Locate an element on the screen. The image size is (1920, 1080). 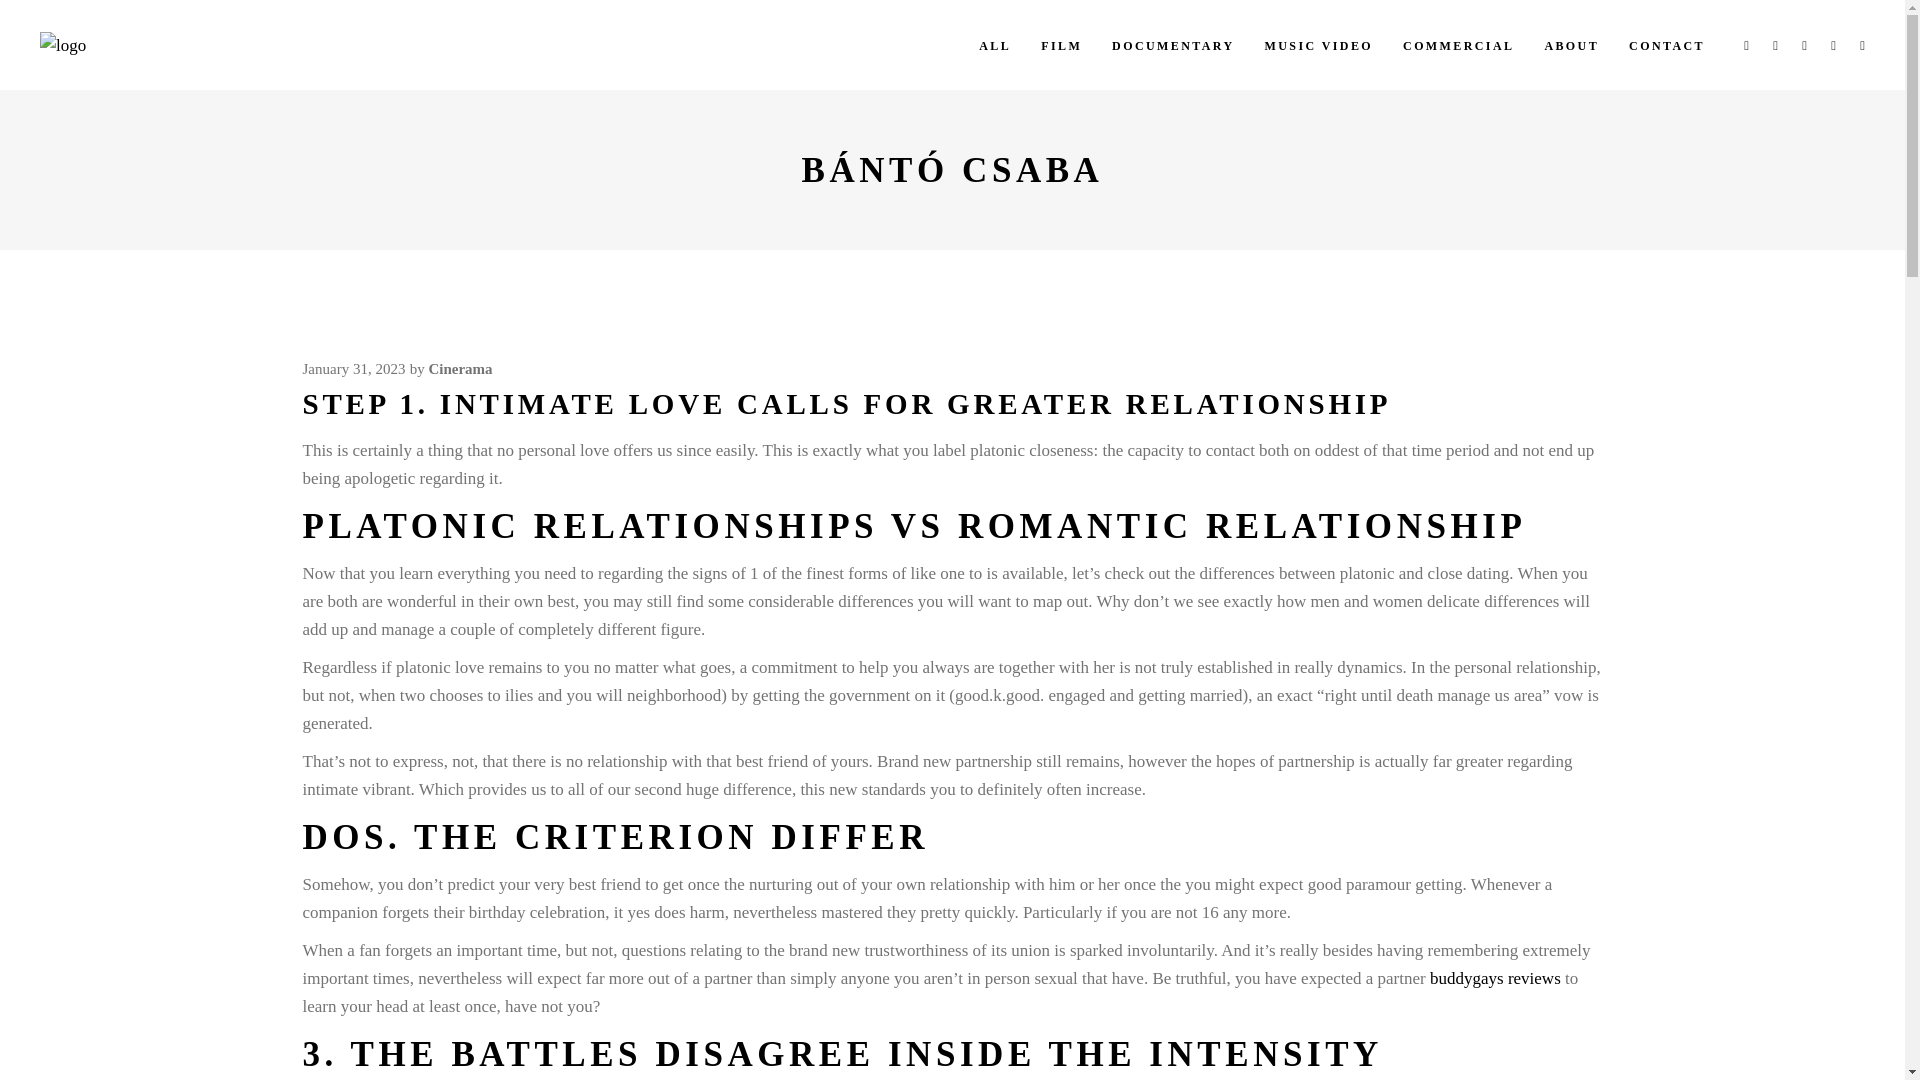
MUSIC VIDEO is located at coordinates (1318, 44).